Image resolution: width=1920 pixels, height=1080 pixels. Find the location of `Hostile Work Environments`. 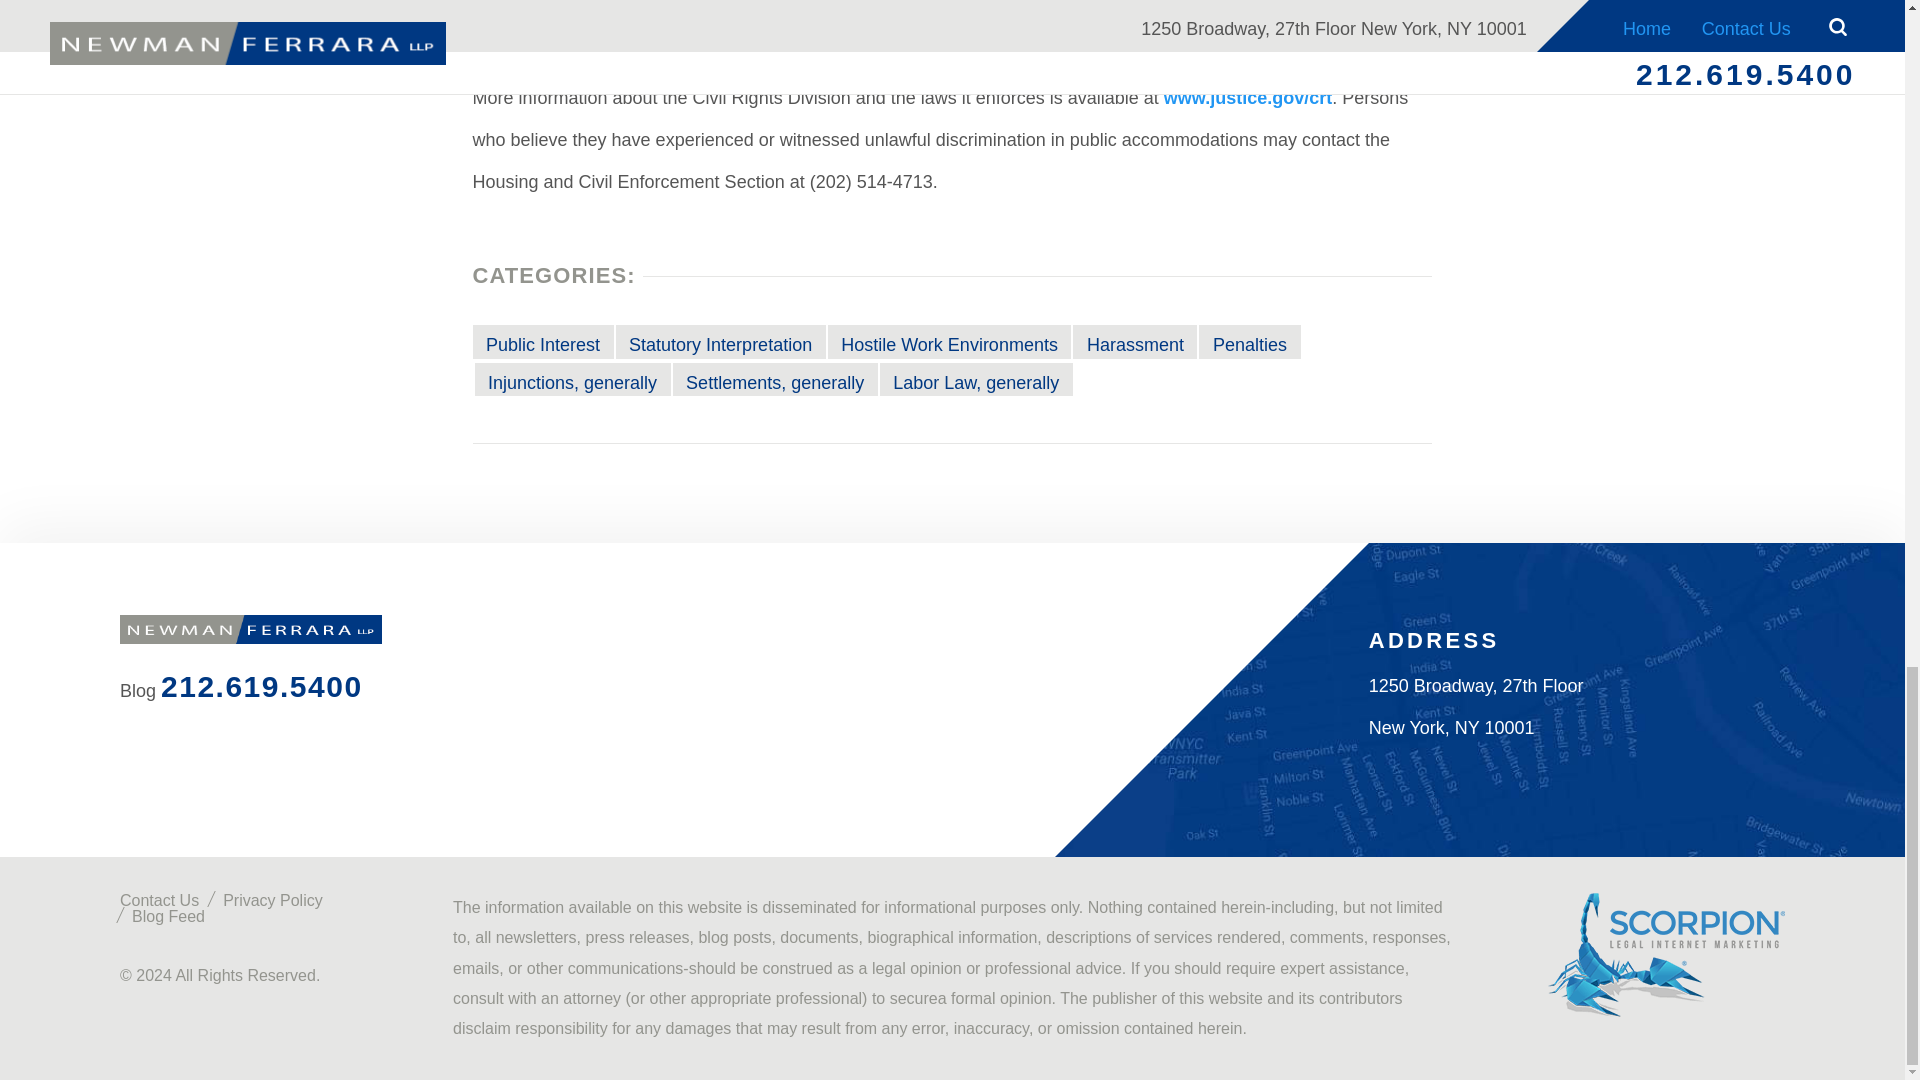

Hostile Work Environments is located at coordinates (949, 341).